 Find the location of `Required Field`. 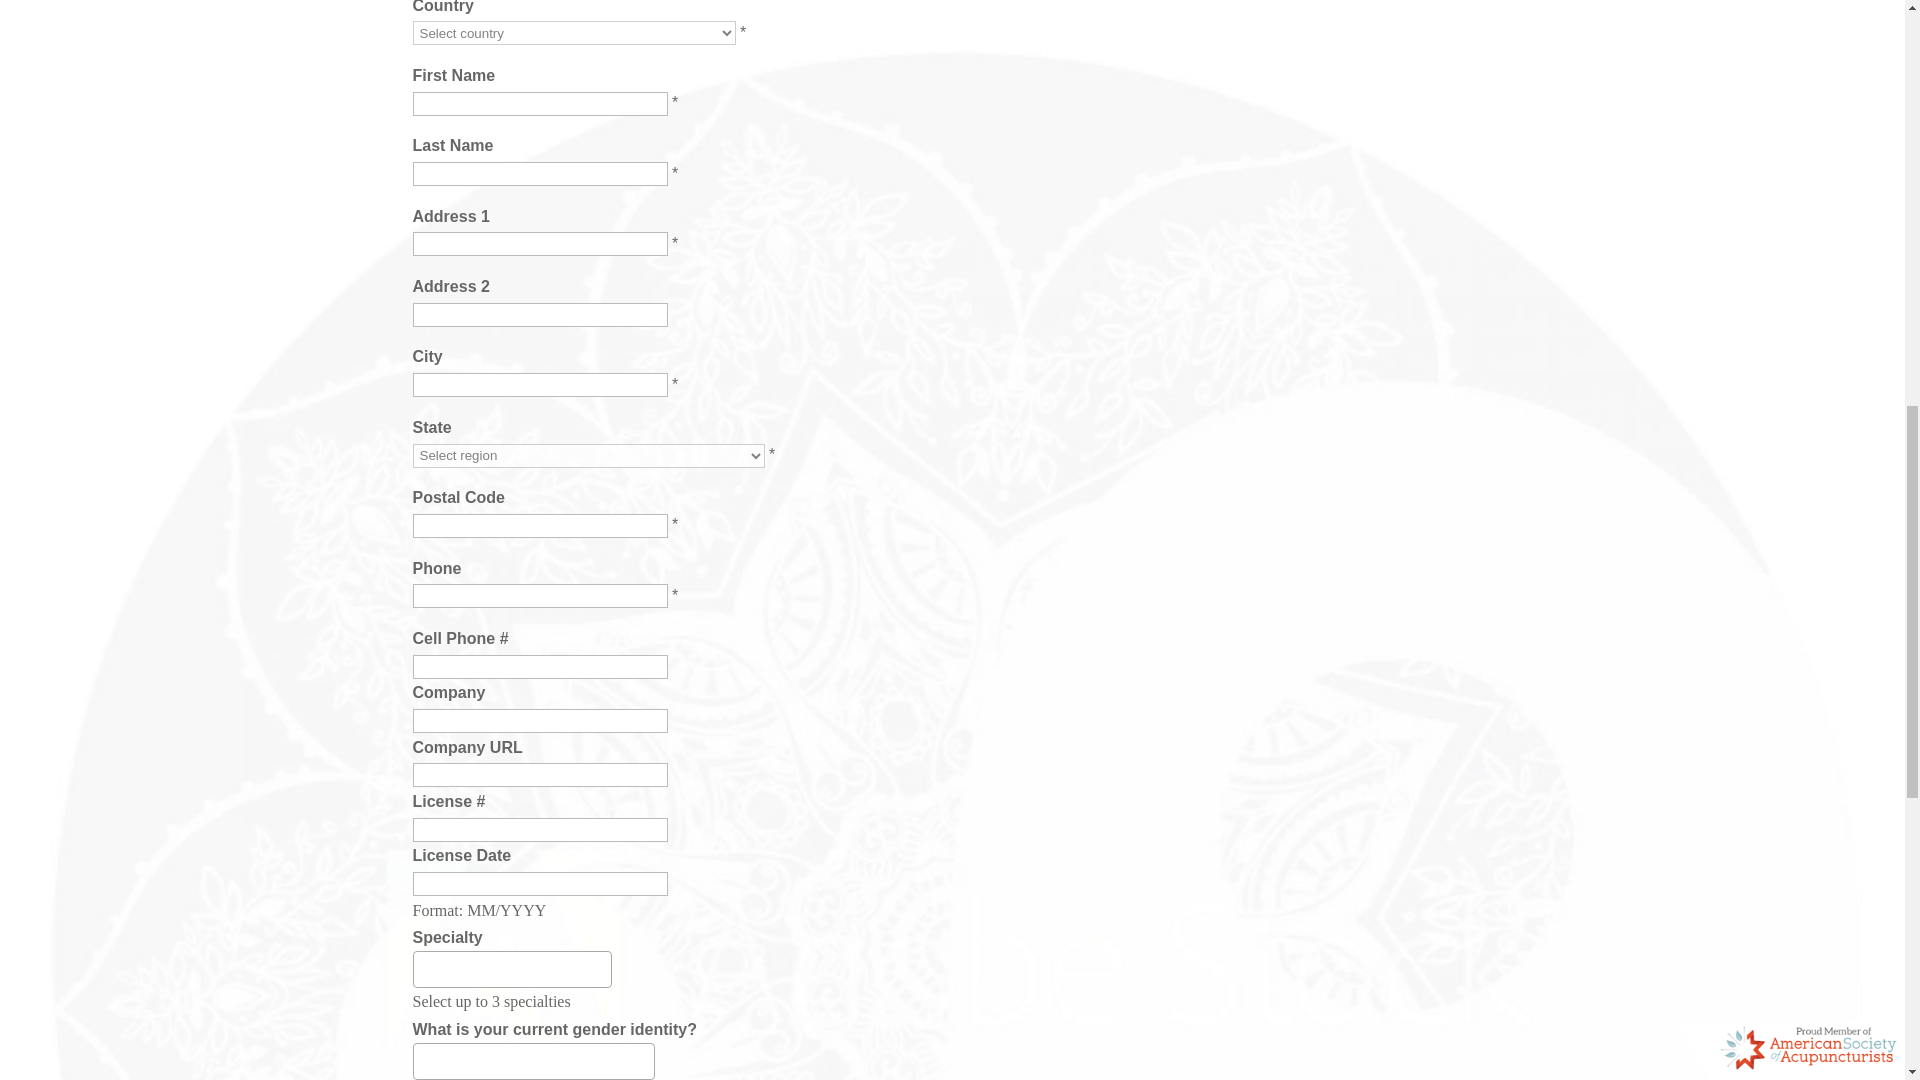

Required Field is located at coordinates (674, 384).